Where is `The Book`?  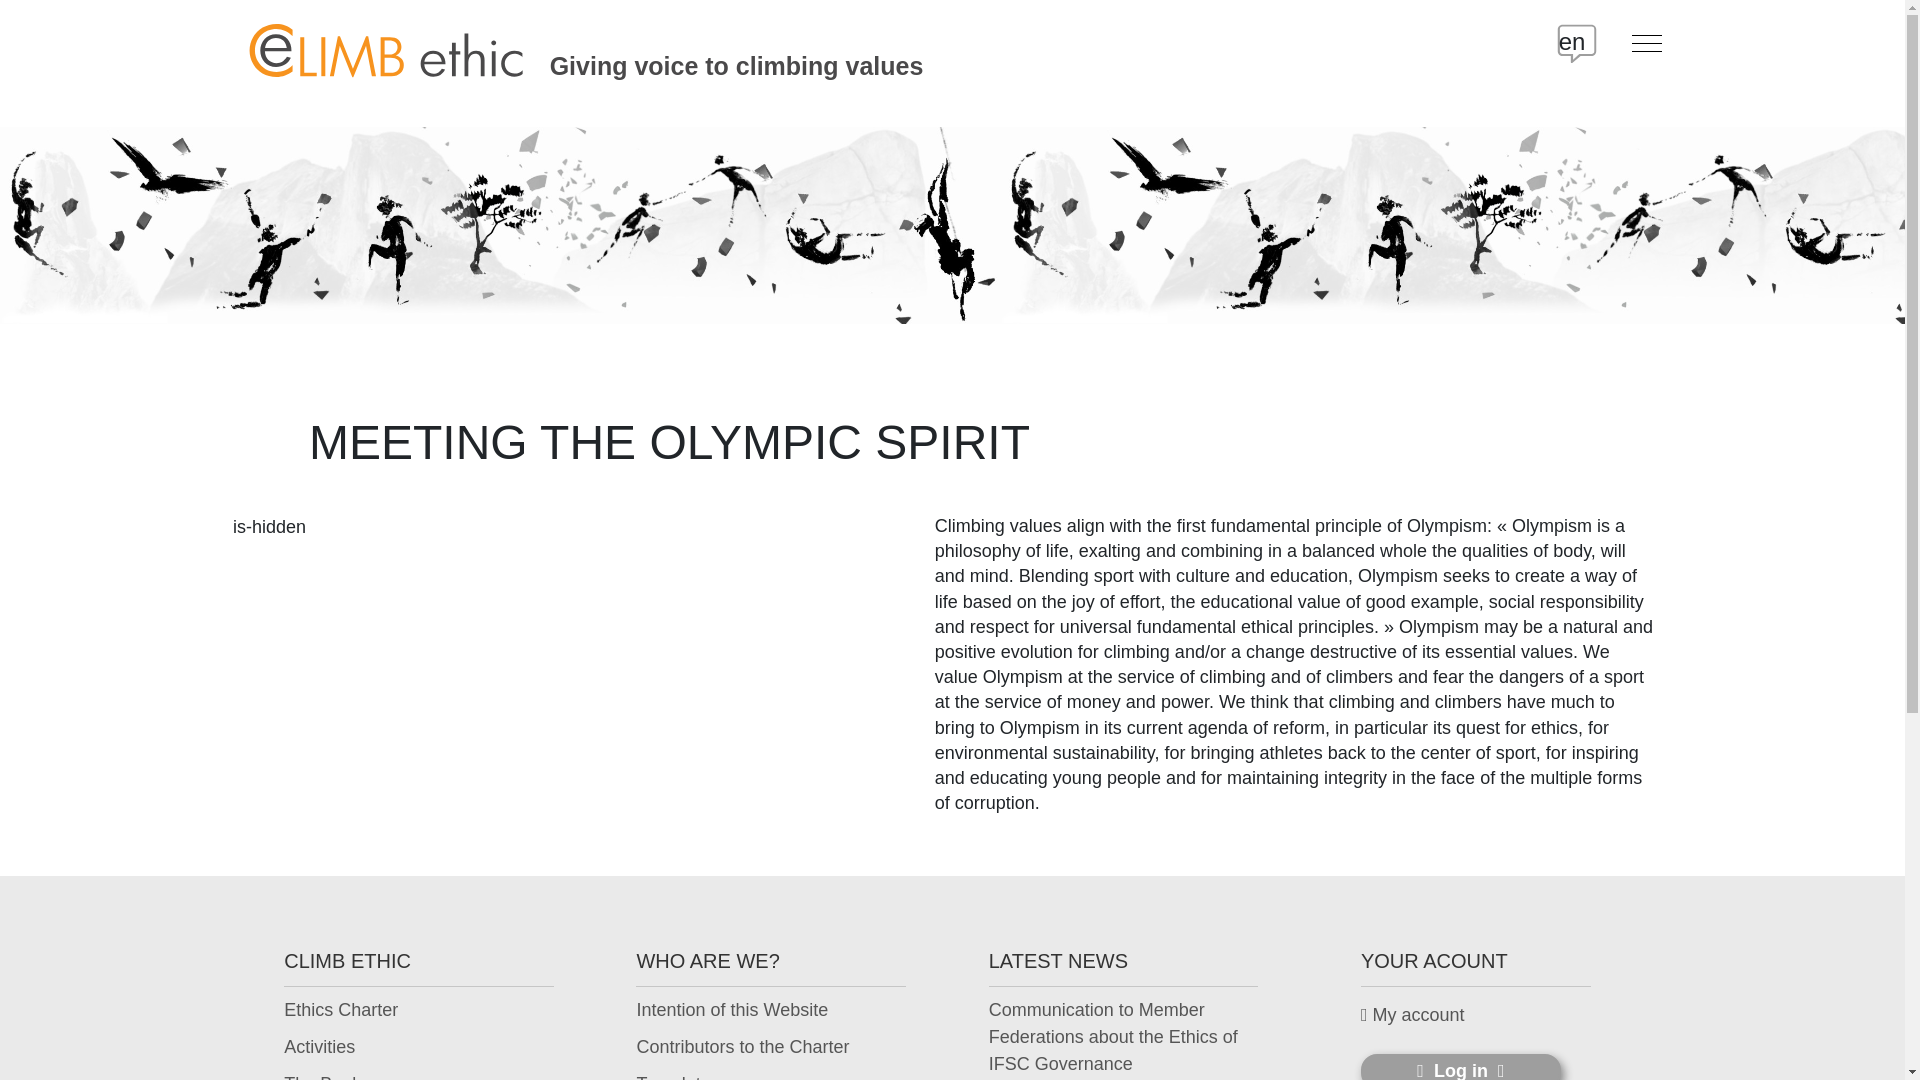 The Book is located at coordinates (322, 1076).